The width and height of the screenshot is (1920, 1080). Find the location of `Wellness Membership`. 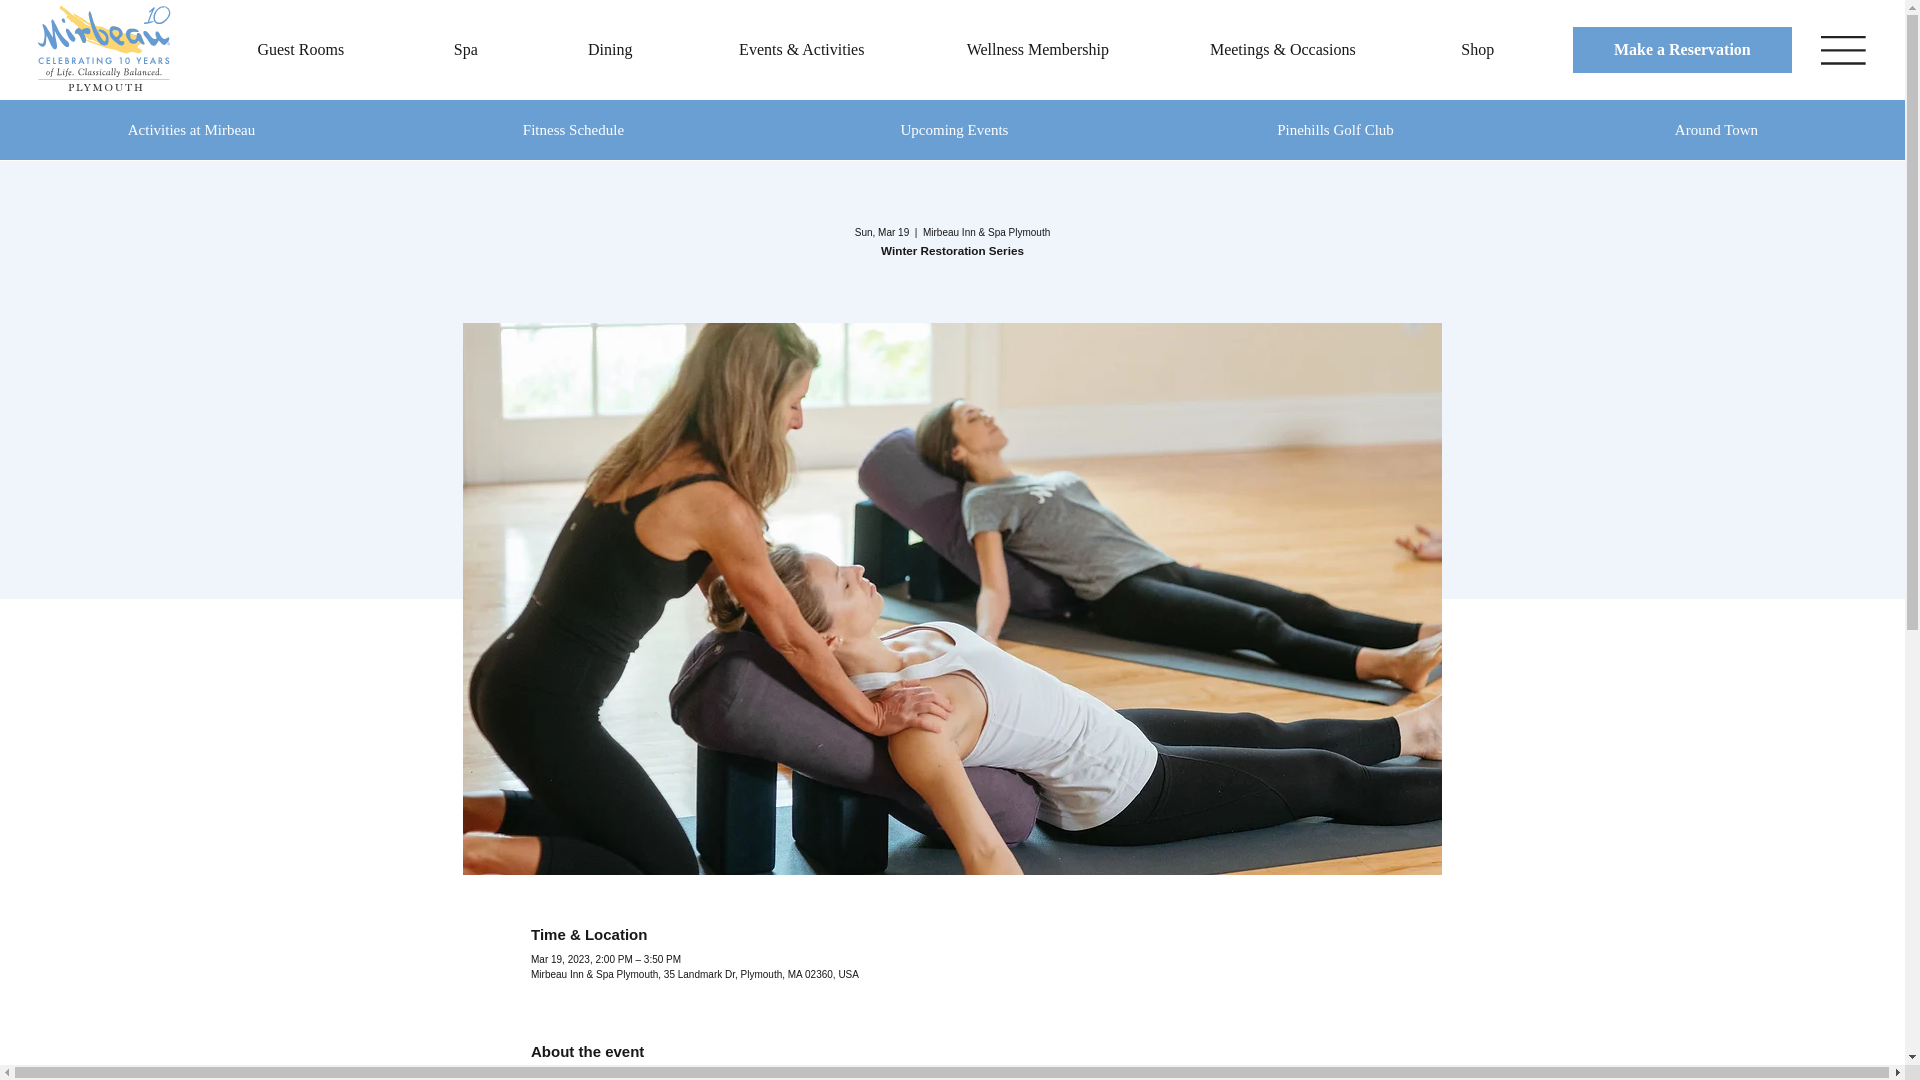

Wellness Membership is located at coordinates (1037, 50).